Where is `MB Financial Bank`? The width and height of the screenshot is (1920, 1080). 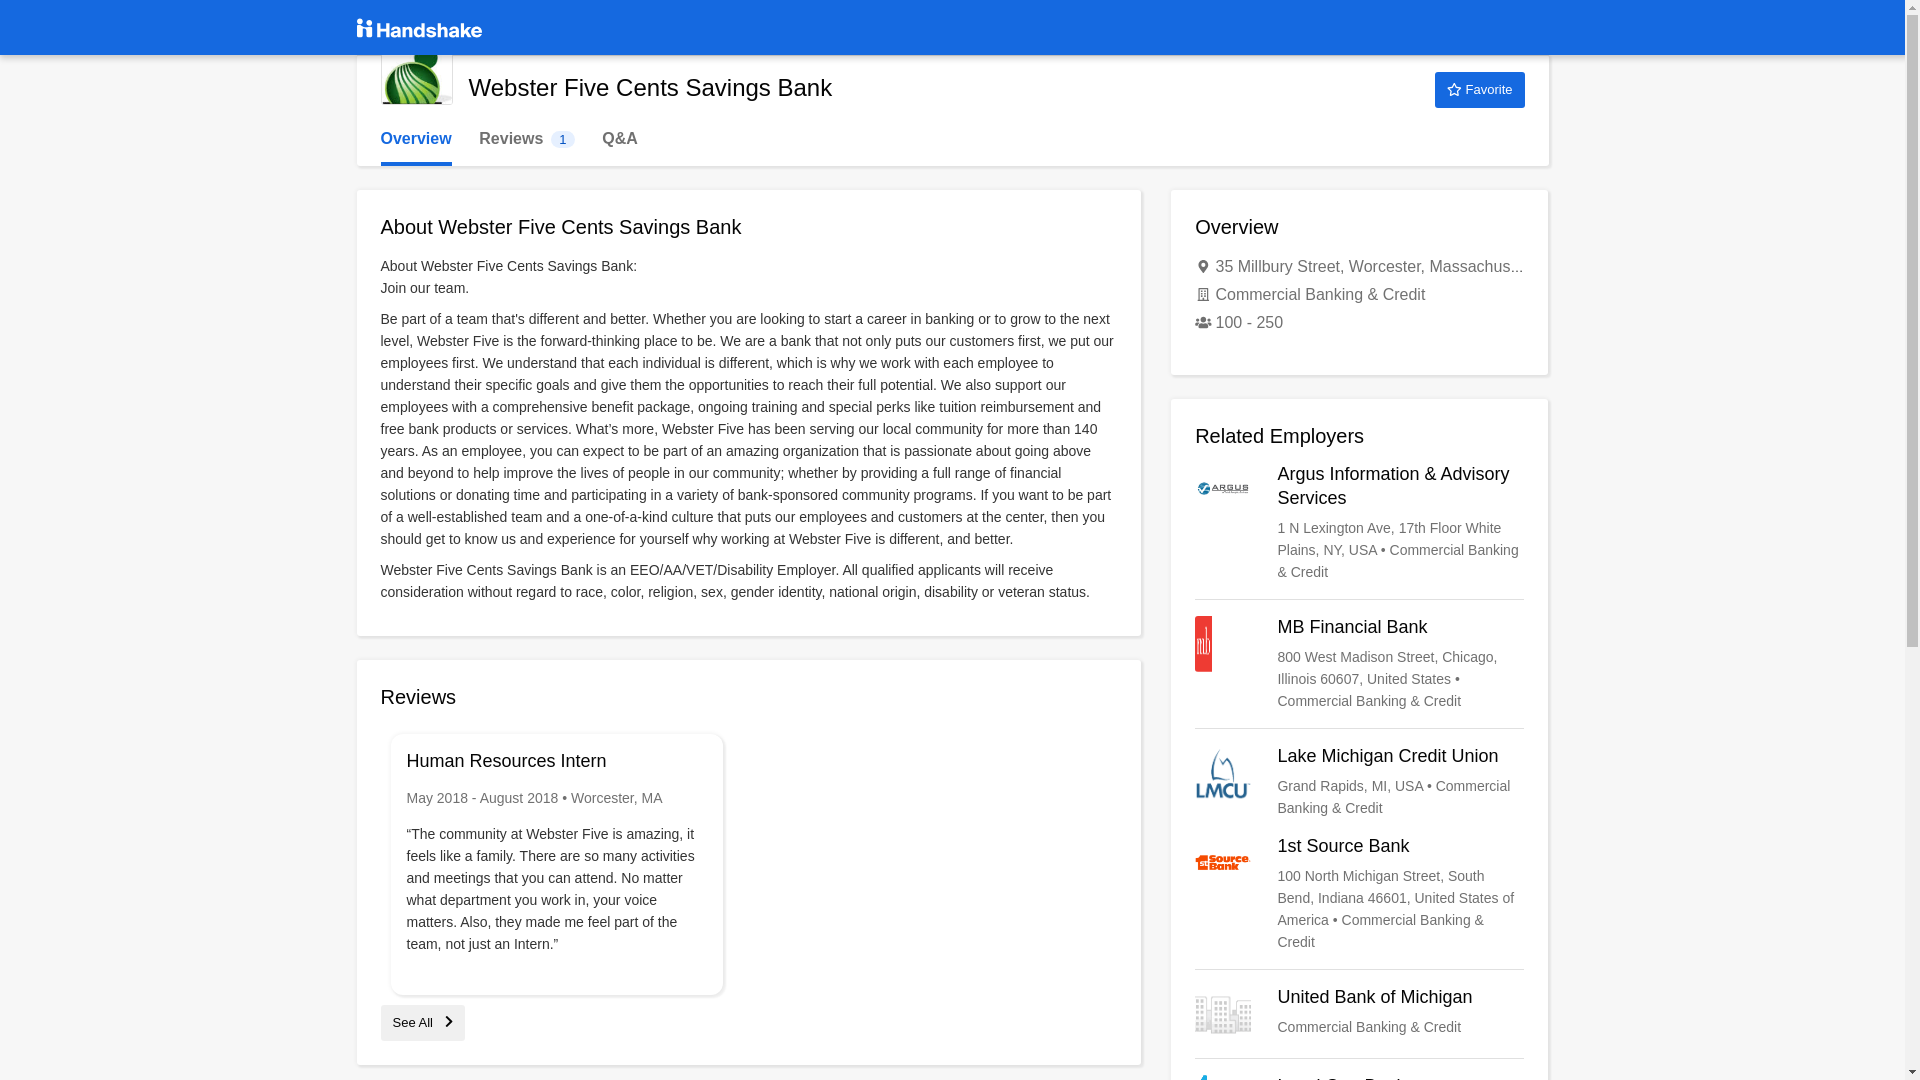
MB Financial Bank is located at coordinates (1359, 663).